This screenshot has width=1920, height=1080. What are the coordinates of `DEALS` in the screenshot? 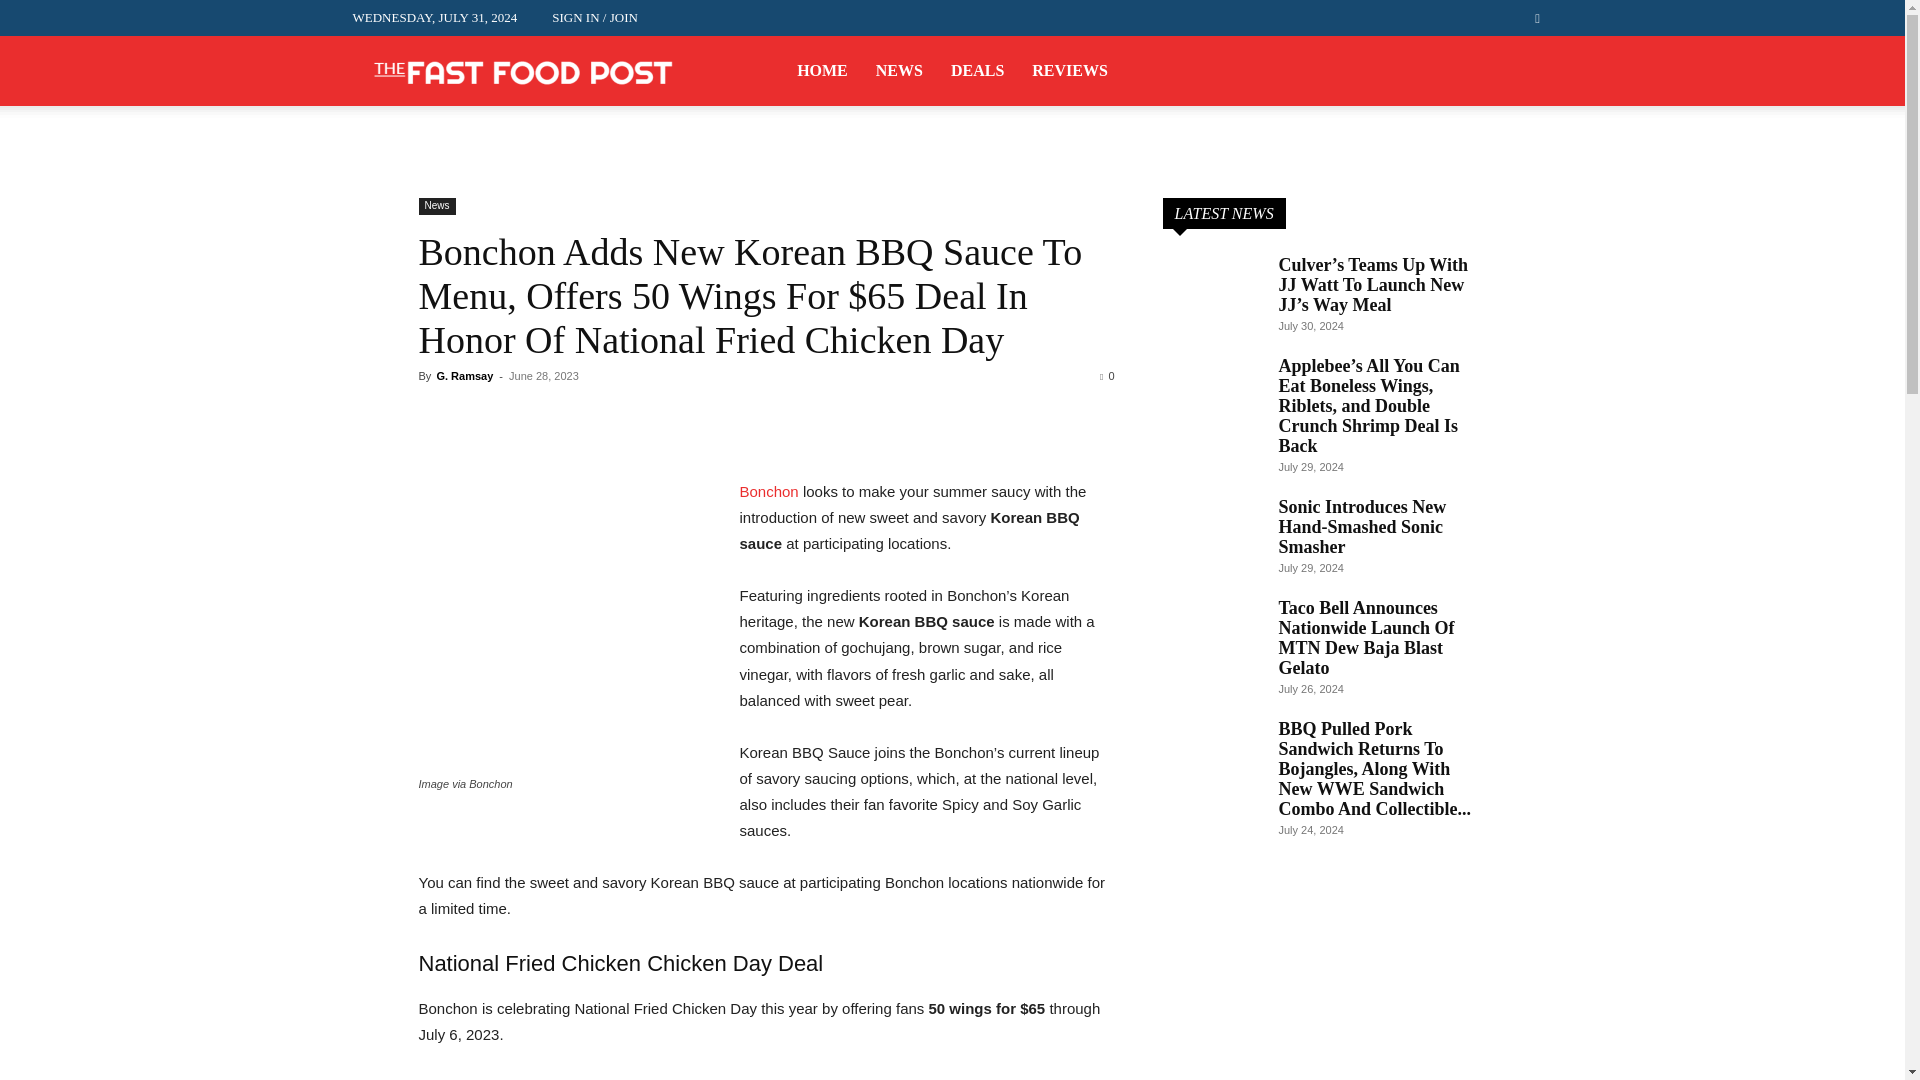 It's located at (977, 70).